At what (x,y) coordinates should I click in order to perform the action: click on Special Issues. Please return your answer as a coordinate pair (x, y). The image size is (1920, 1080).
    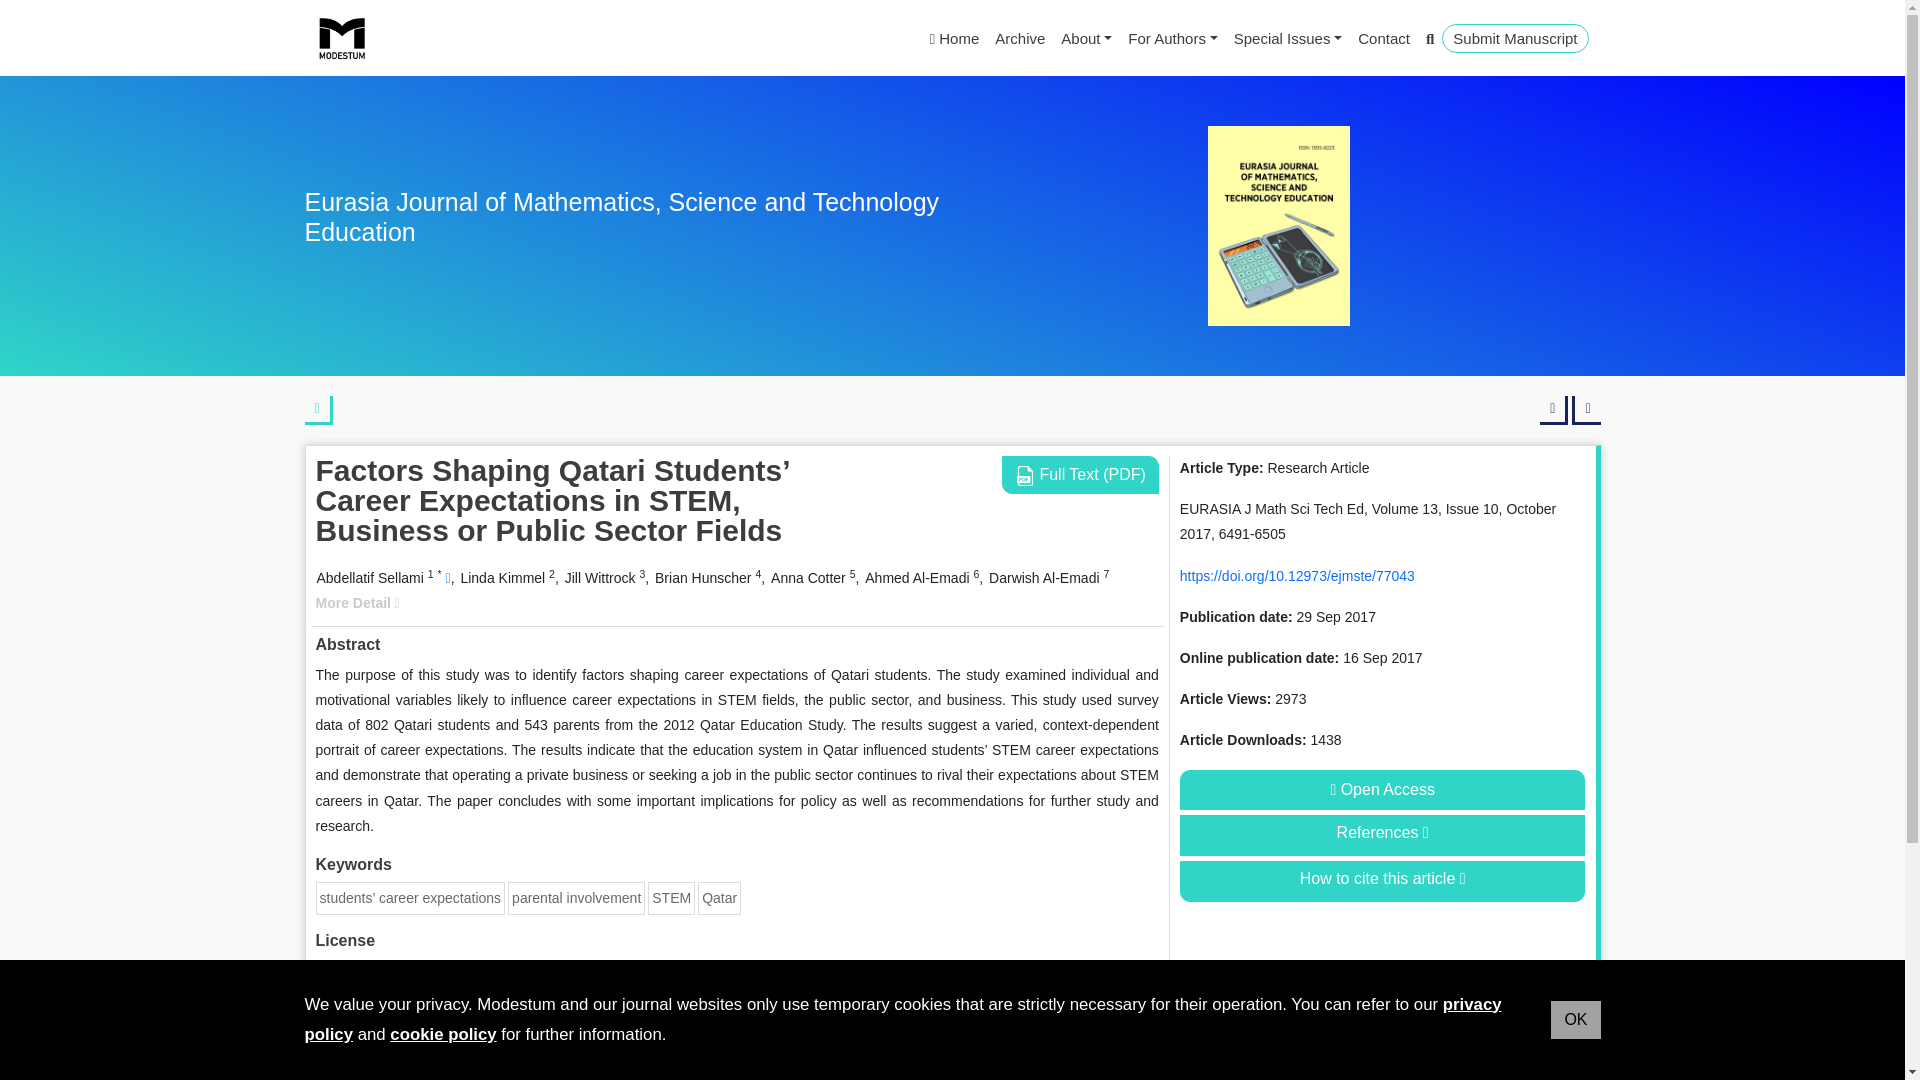
    Looking at the image, I should click on (1288, 38).